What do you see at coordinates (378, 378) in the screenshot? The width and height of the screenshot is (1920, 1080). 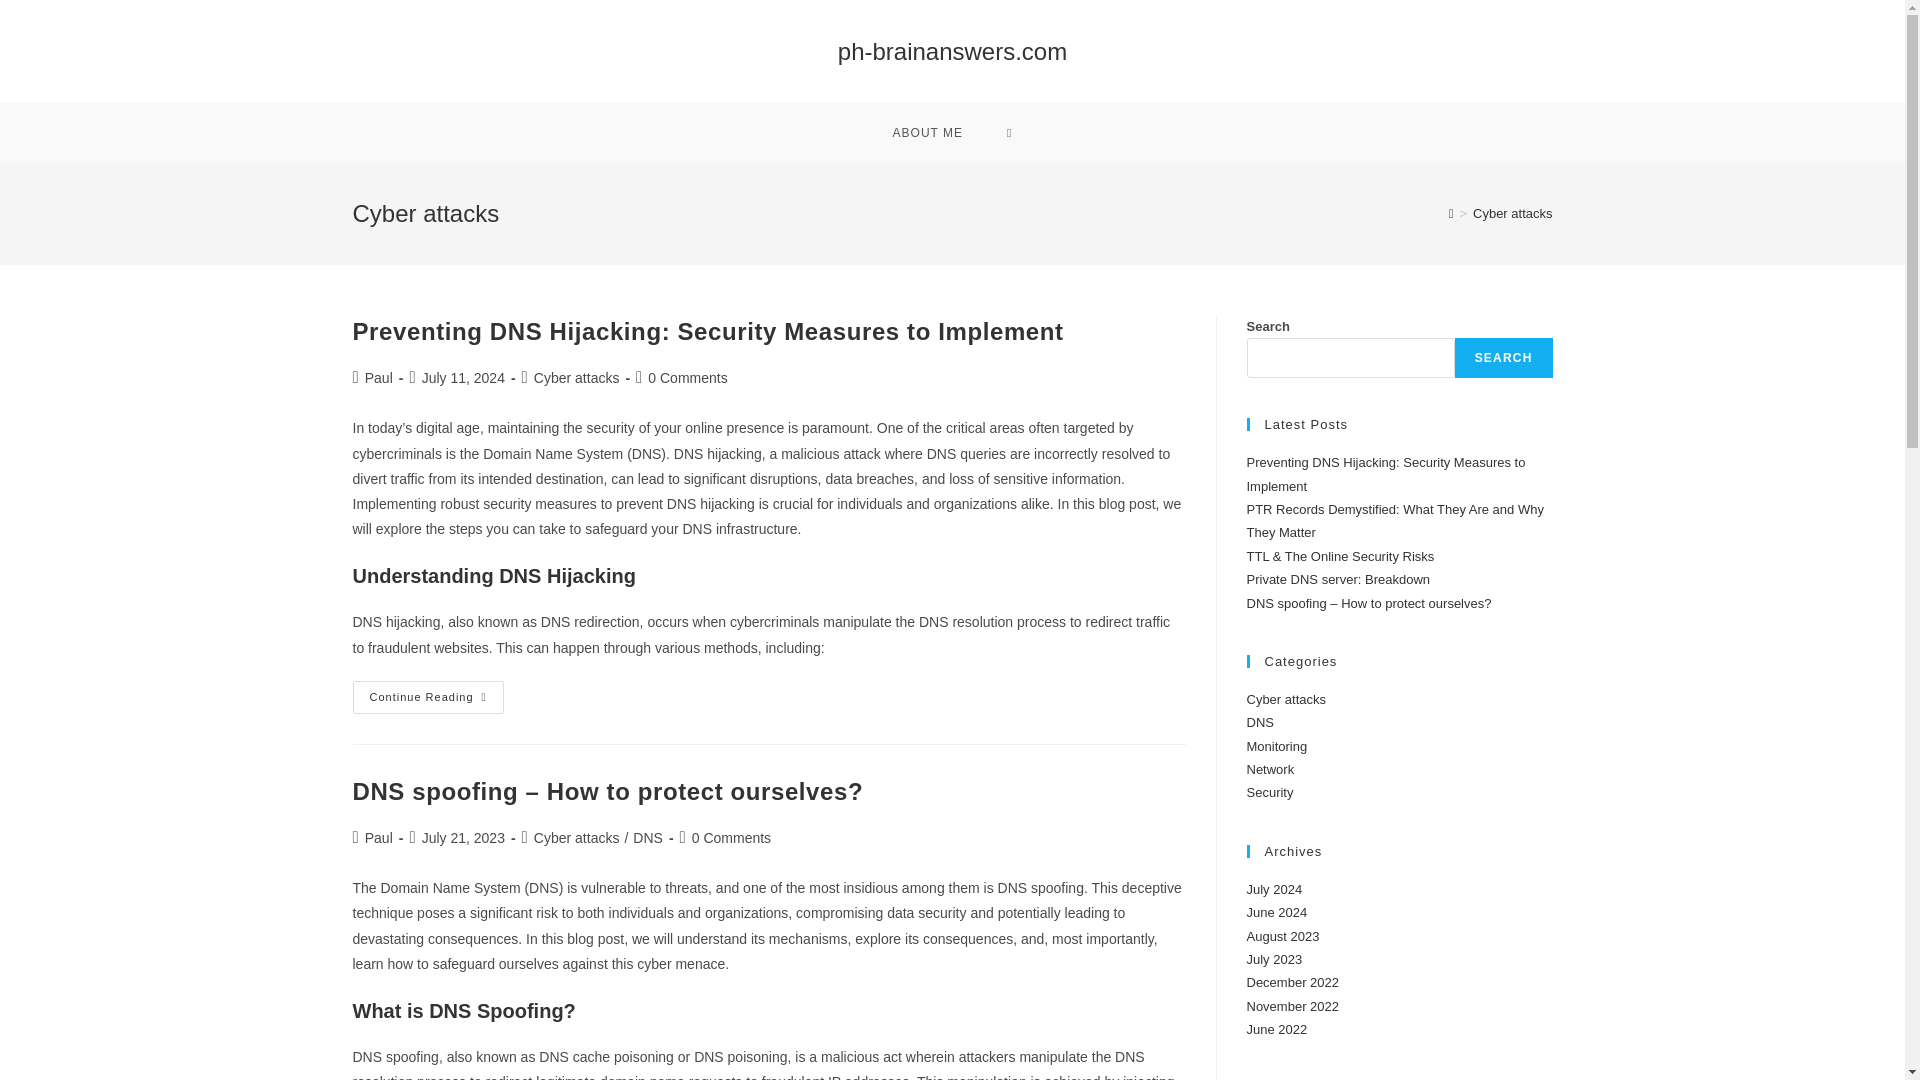 I see `Posts by Paul` at bounding box center [378, 378].